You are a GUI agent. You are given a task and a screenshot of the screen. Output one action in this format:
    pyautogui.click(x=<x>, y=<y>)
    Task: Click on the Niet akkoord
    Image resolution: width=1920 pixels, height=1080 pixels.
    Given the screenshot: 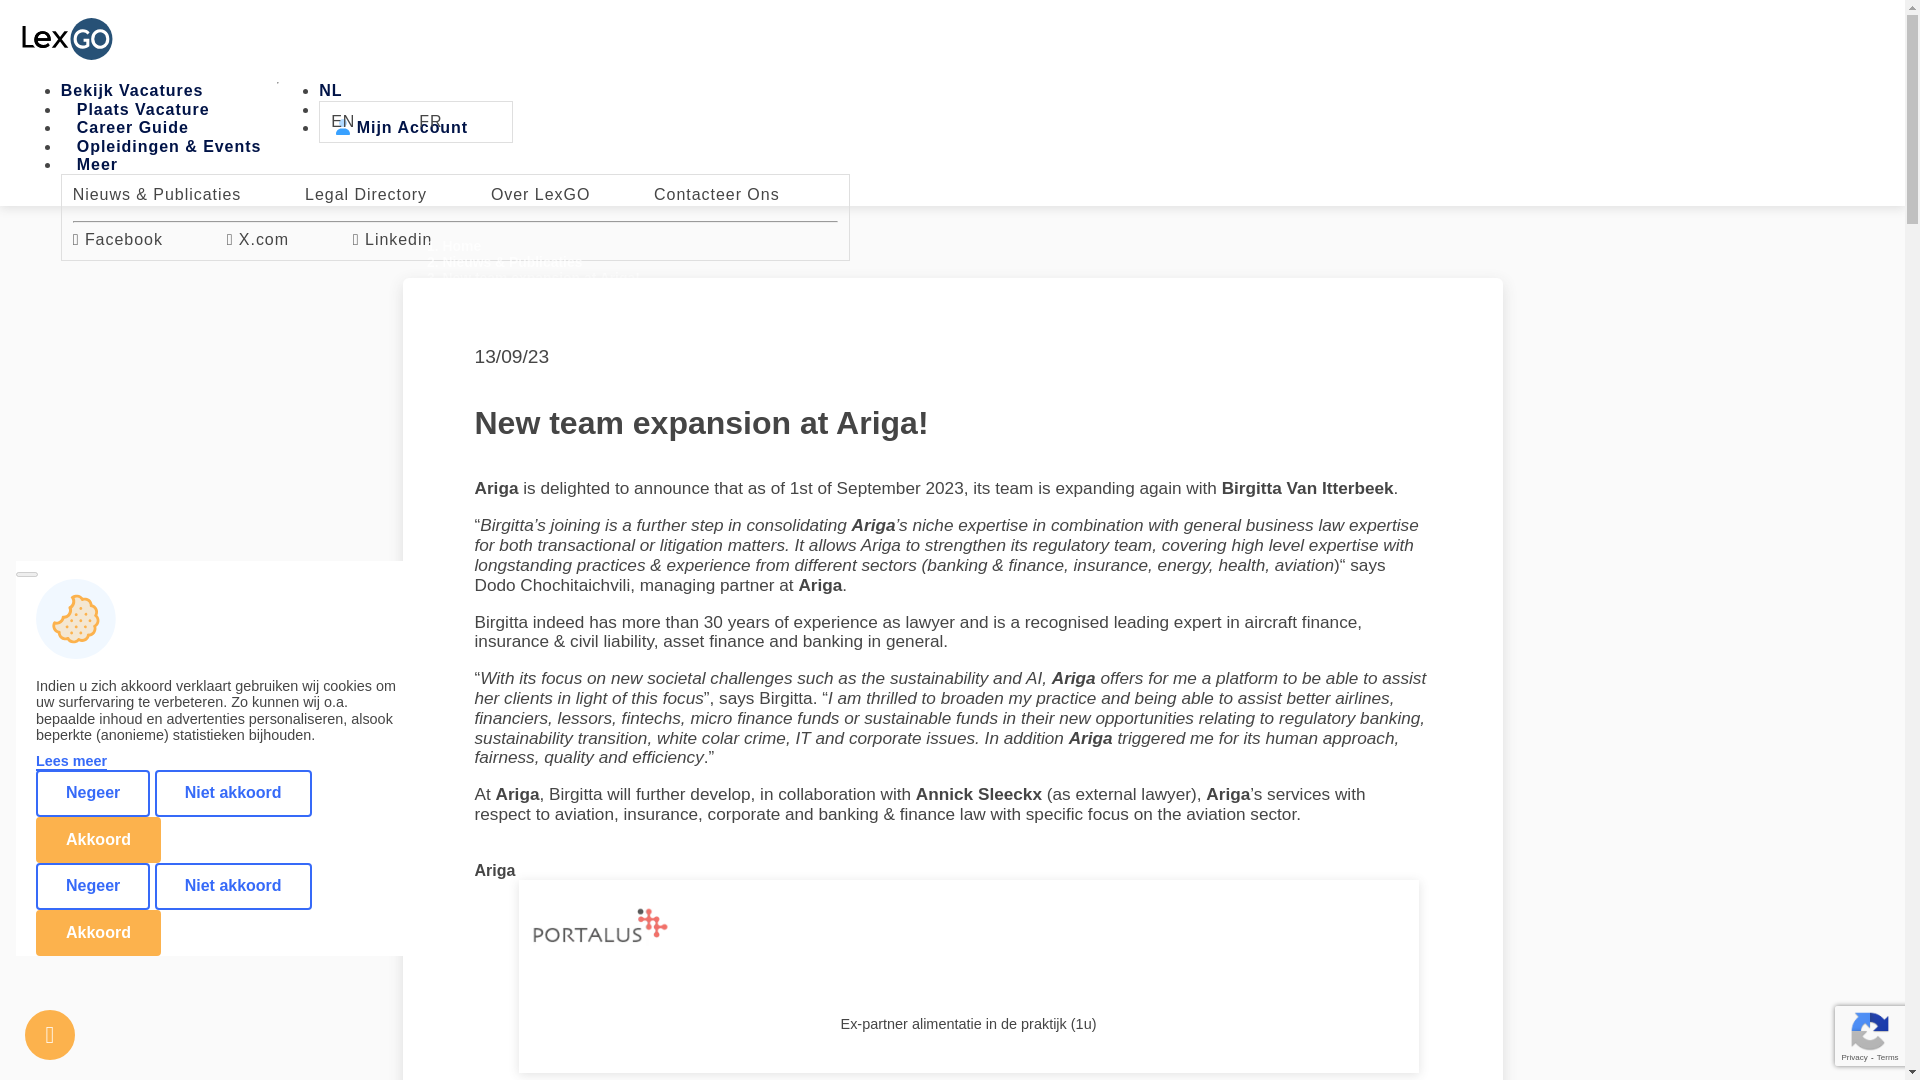 What is the action you would take?
    pyautogui.click(x=233, y=793)
    